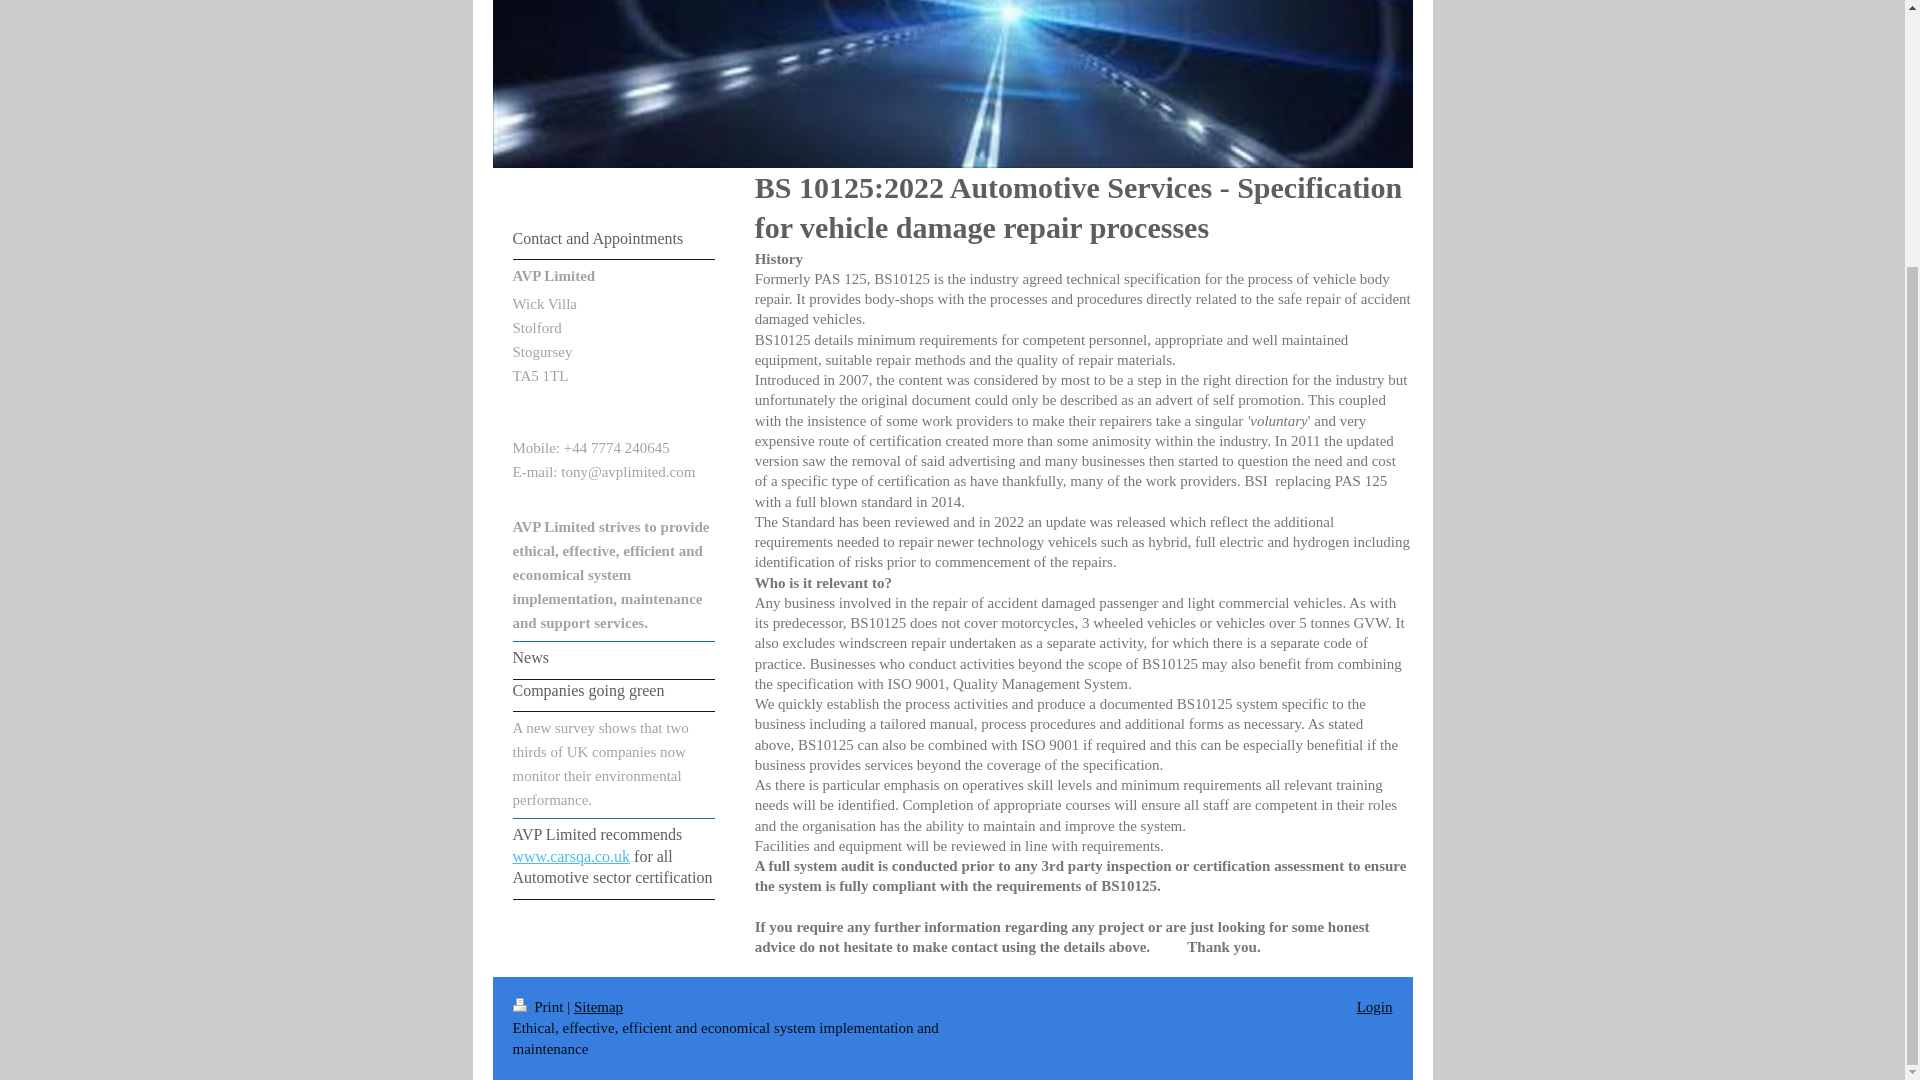 Image resolution: width=1920 pixels, height=1080 pixels. I want to click on Print, so click(539, 1007).